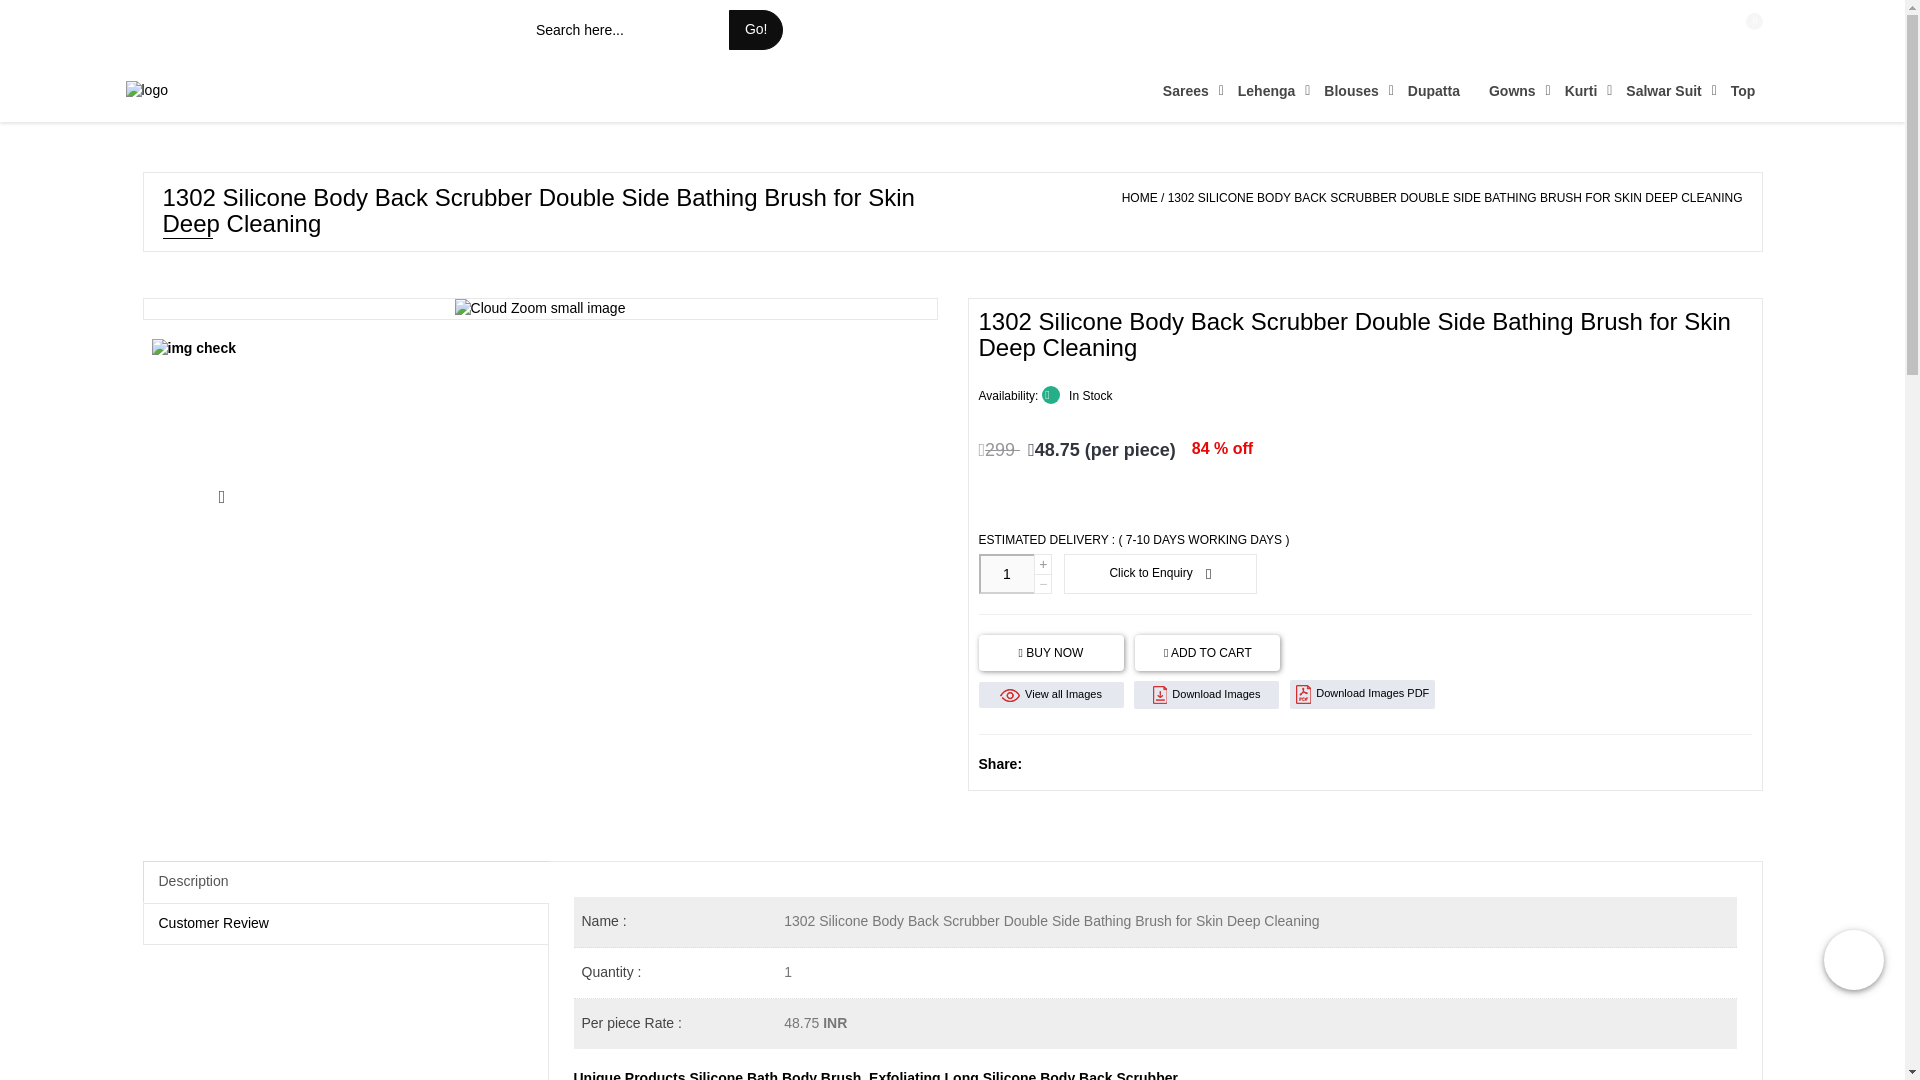 This screenshot has width=1920, height=1080. Describe the element at coordinates (1688, 30) in the screenshot. I see `Help` at that location.